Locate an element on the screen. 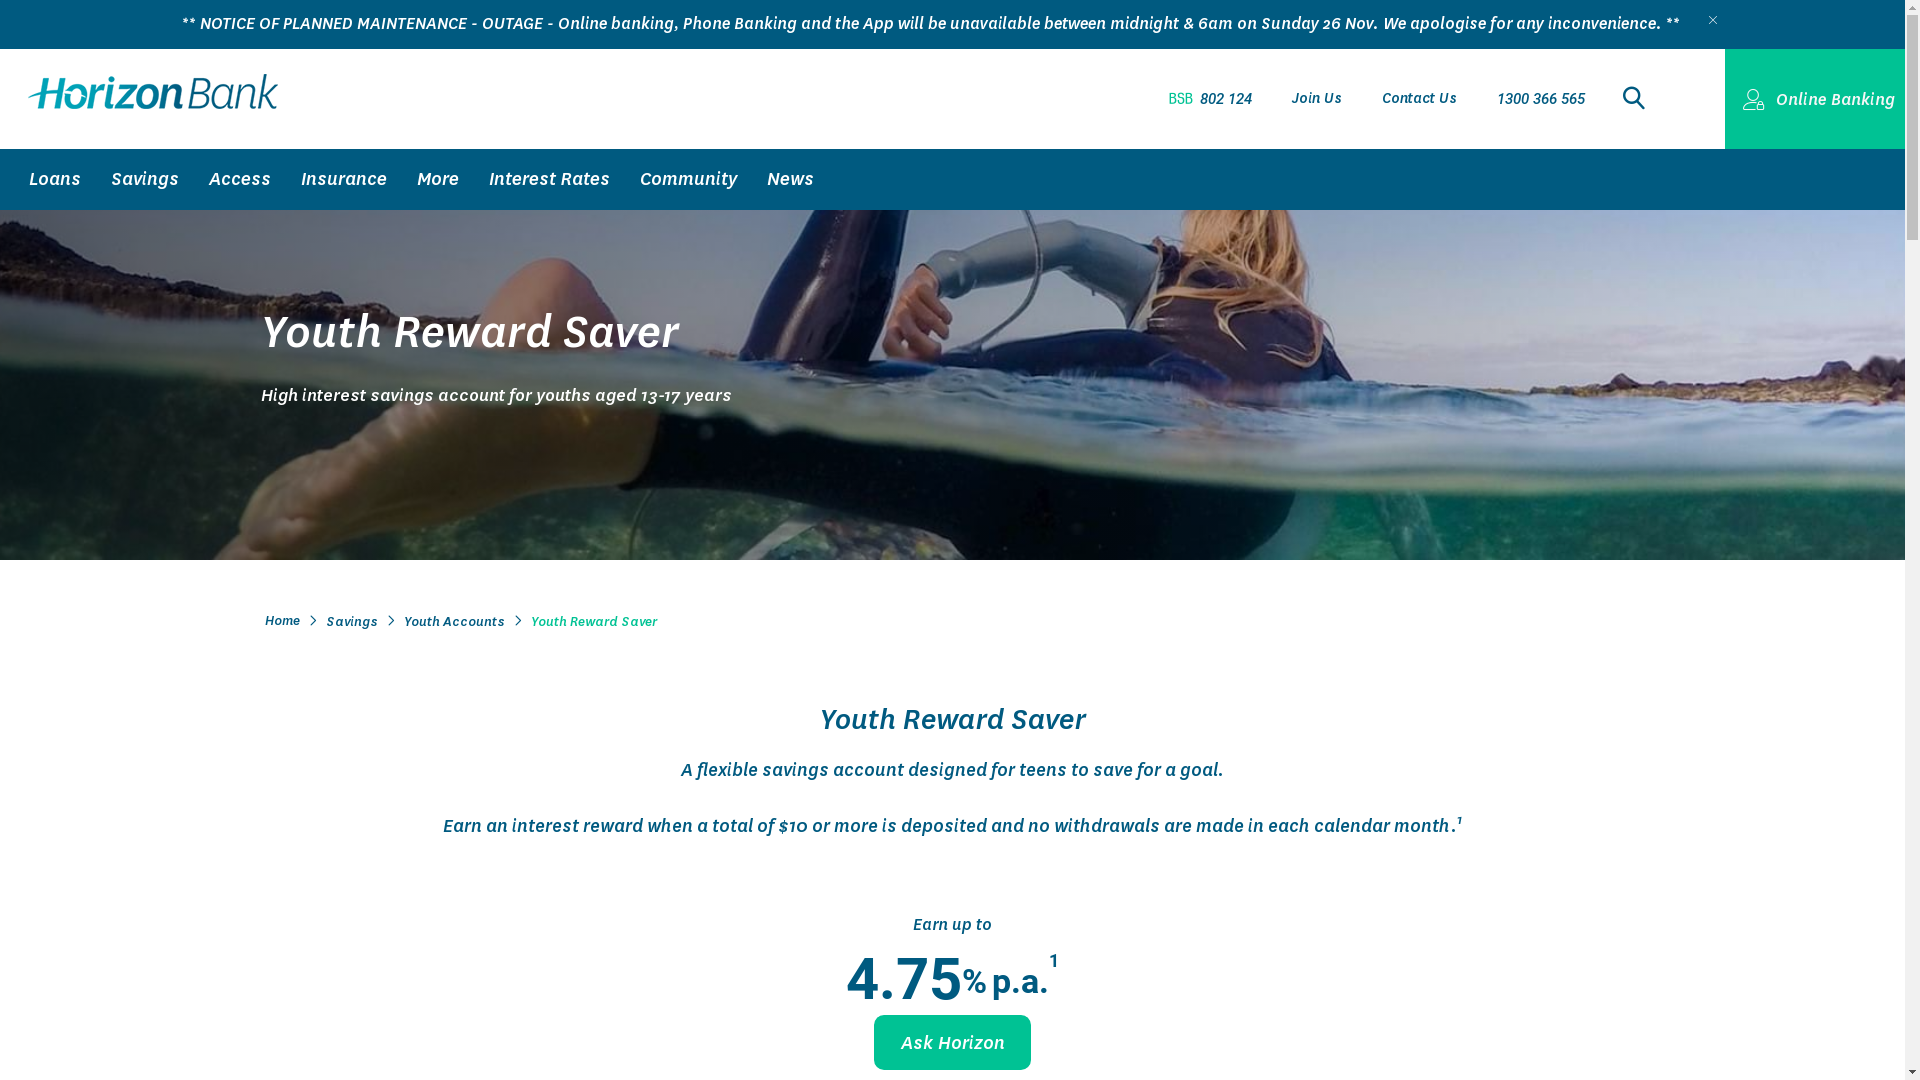  Online Banking is located at coordinates (1815, 99).